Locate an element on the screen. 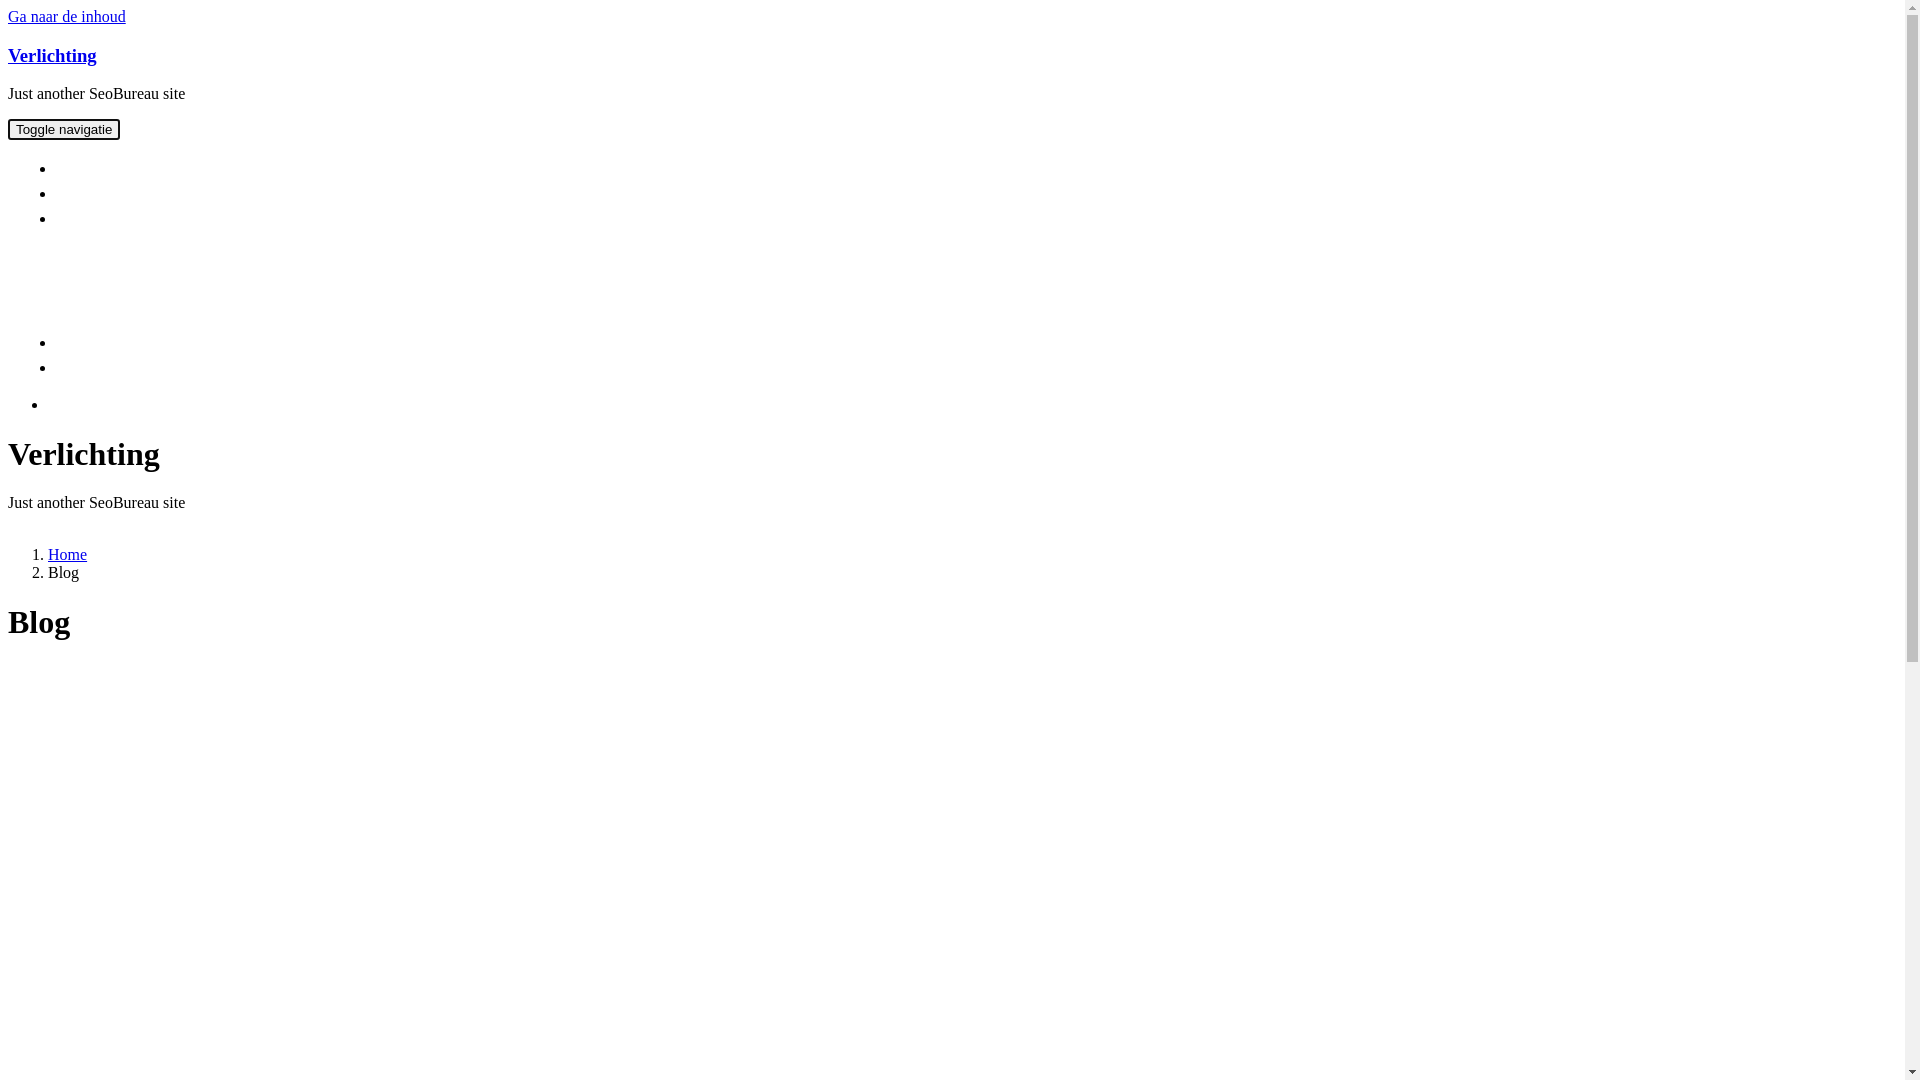 This screenshot has width=1920, height=1080. Verlichting is located at coordinates (52, 56).